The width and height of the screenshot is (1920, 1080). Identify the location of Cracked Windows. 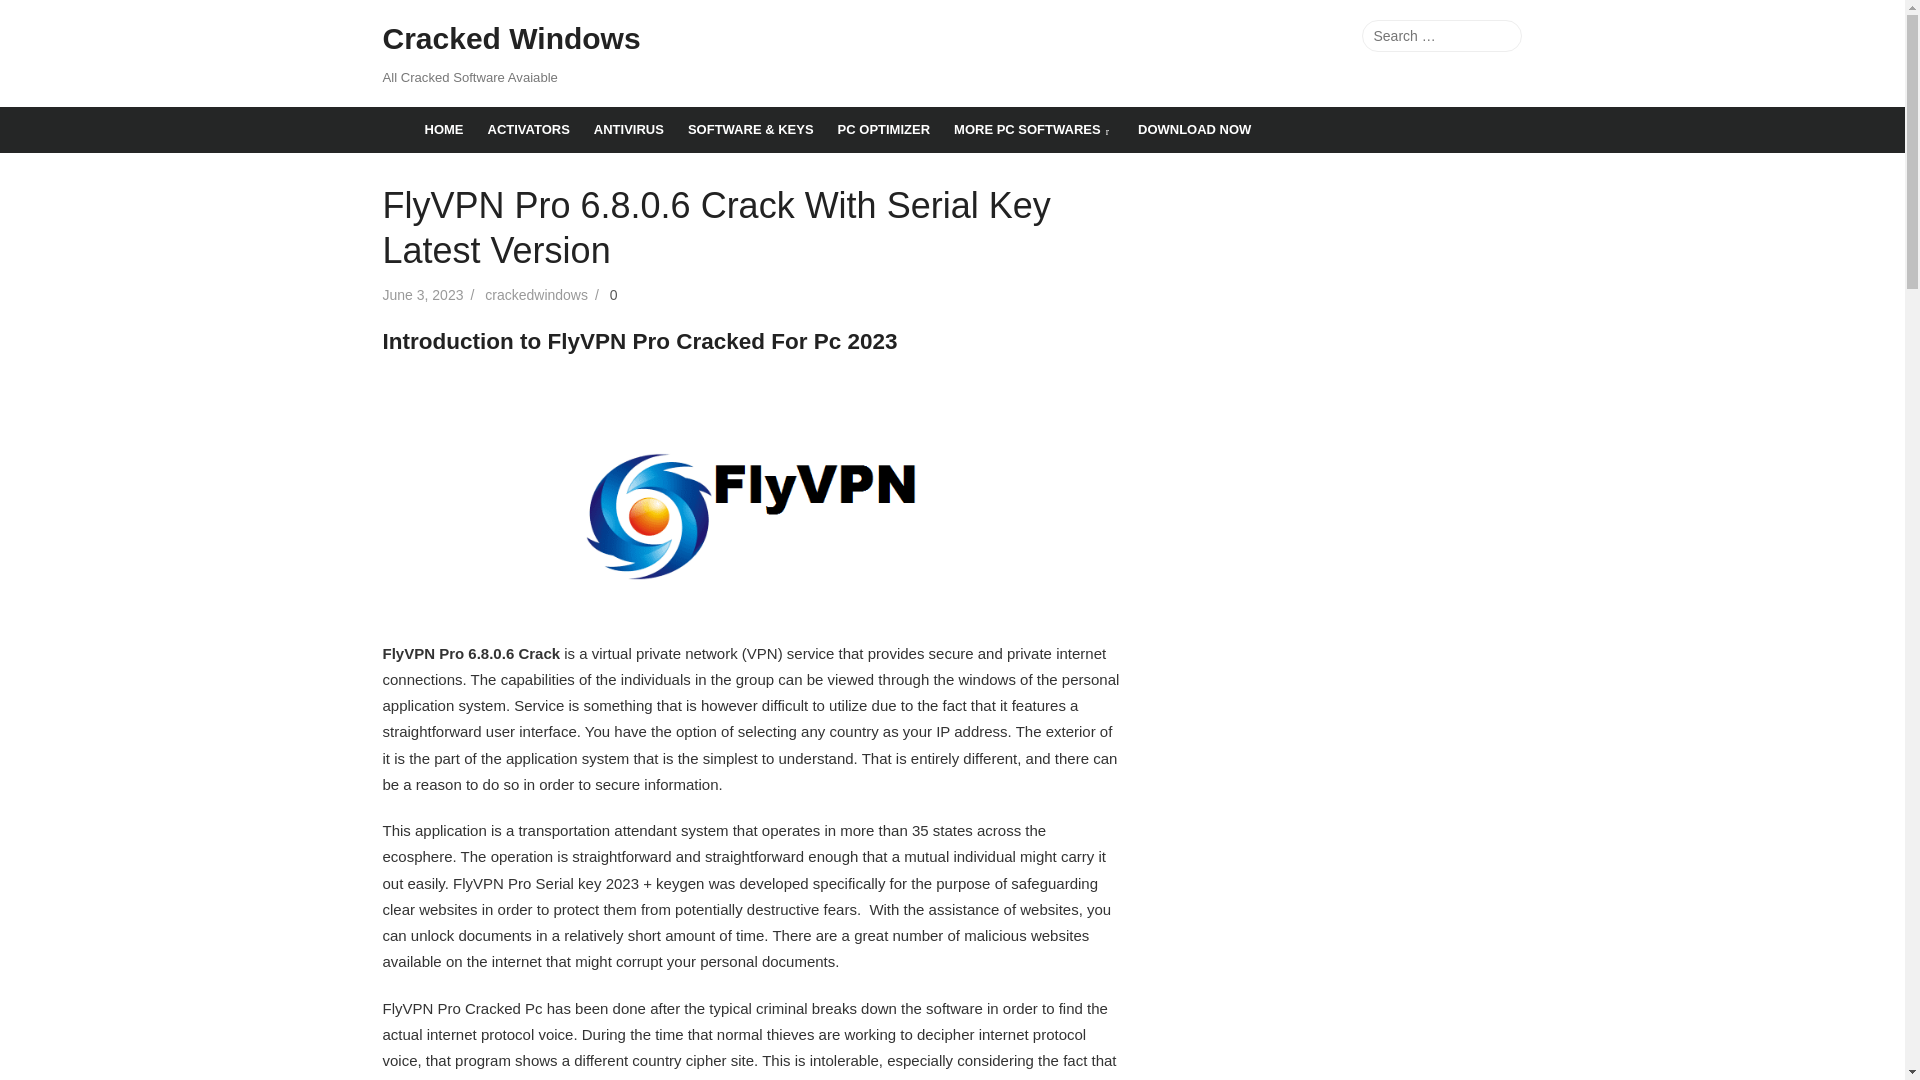
(510, 39).